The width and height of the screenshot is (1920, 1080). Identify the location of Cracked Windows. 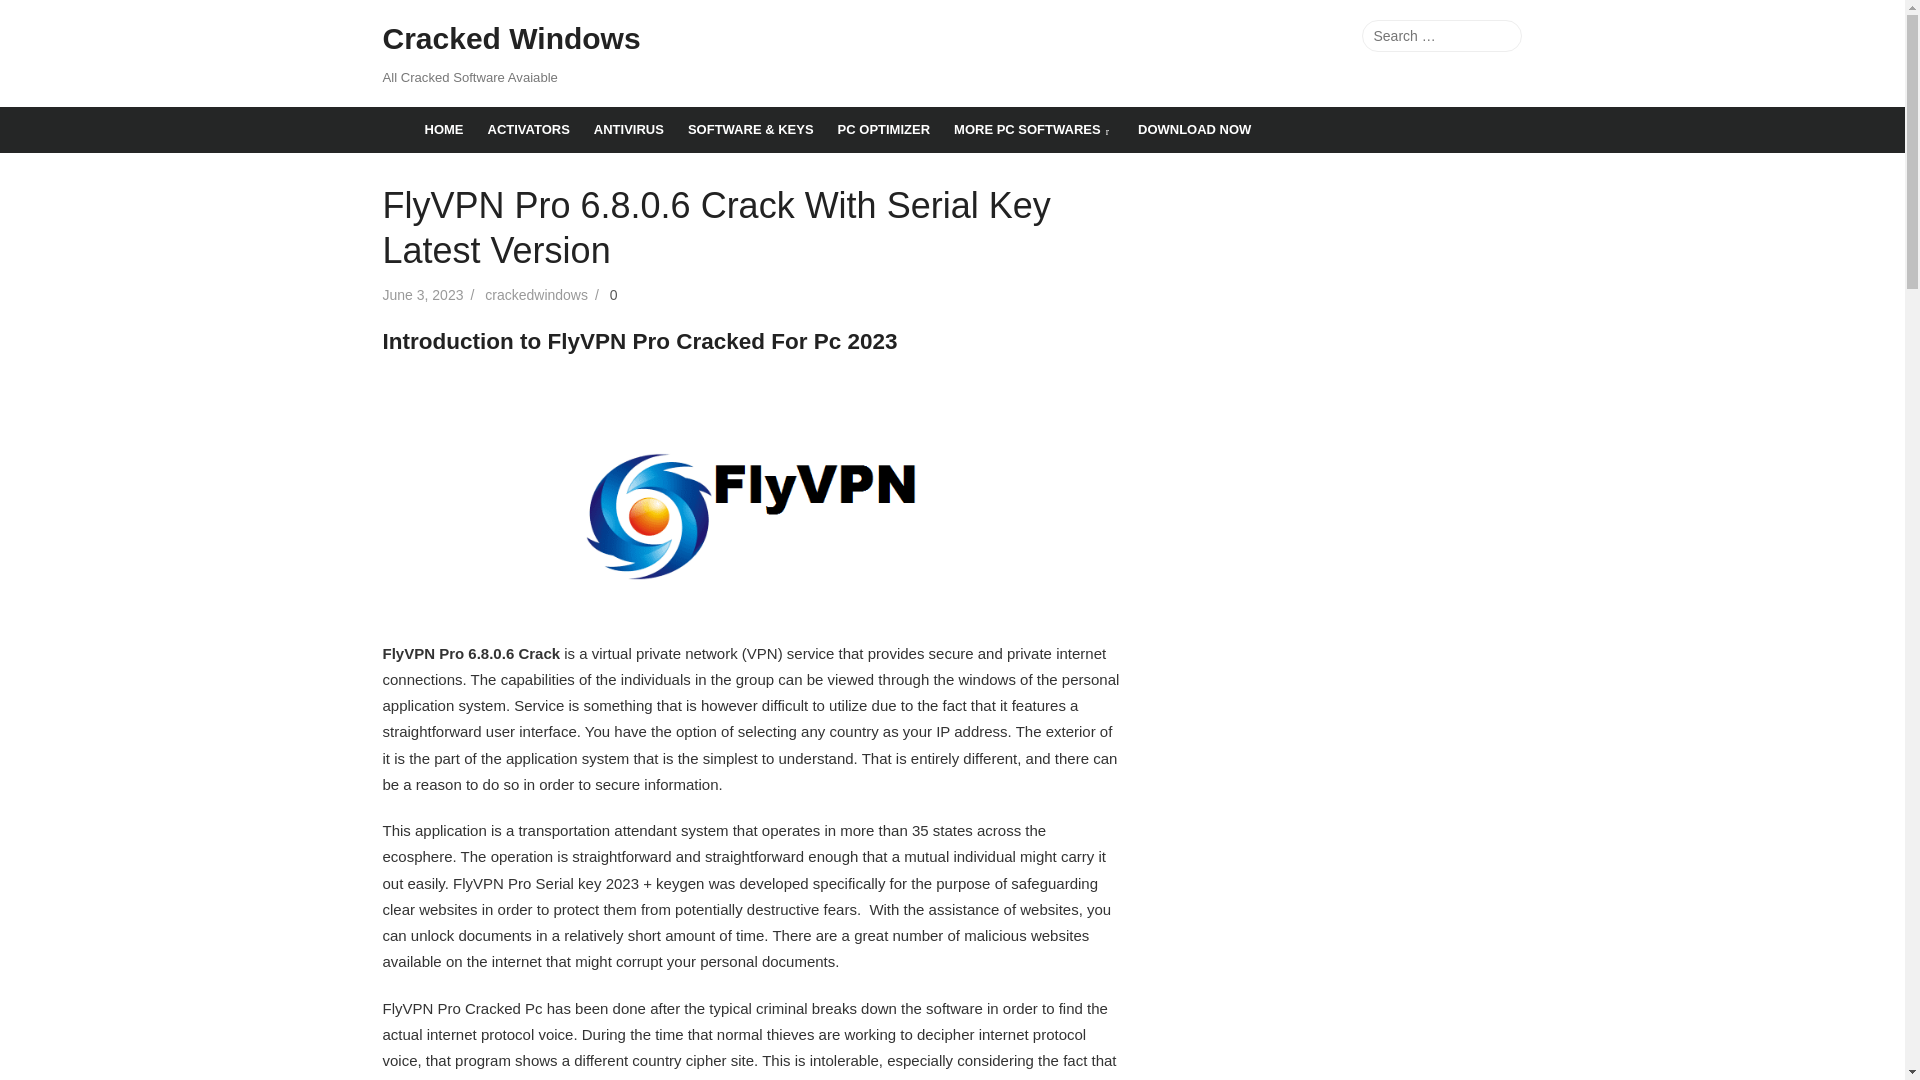
(510, 39).